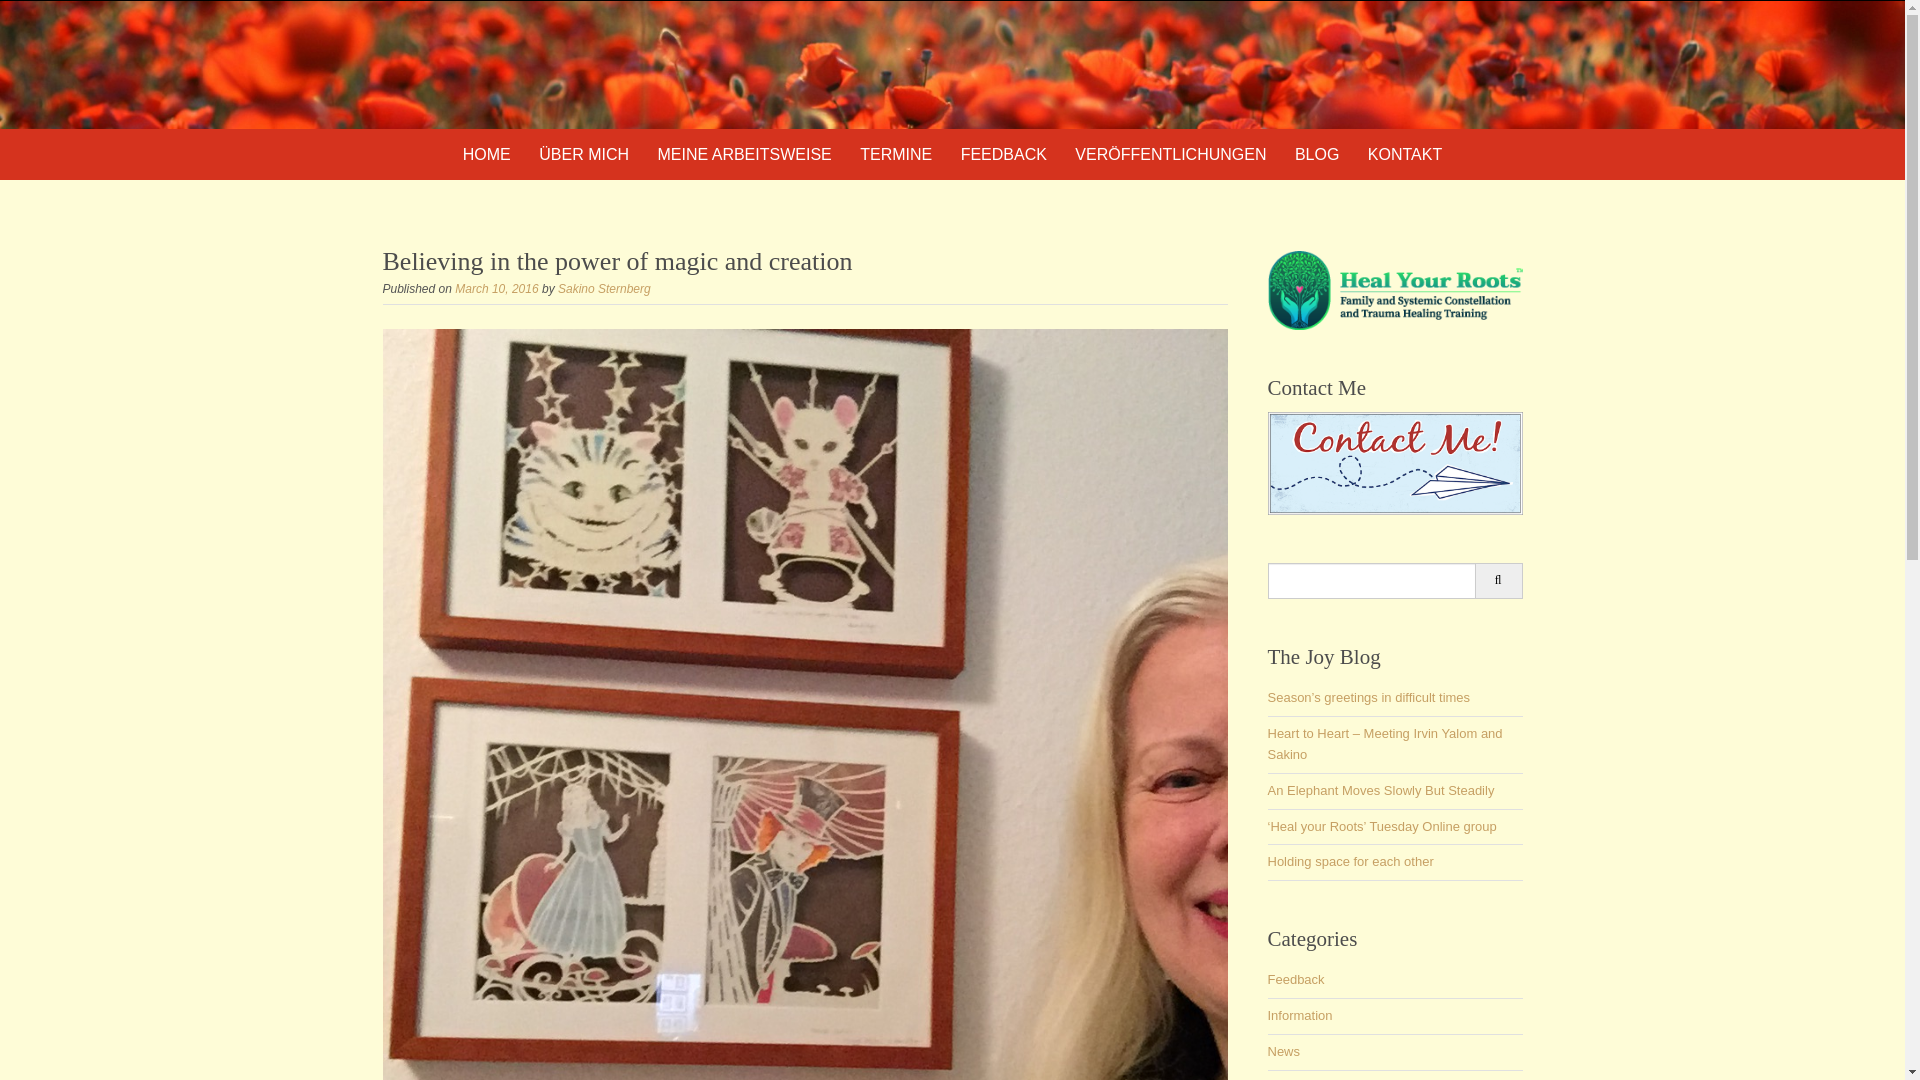 The width and height of the screenshot is (1920, 1080). Describe the element at coordinates (486, 154) in the screenshot. I see `HOME` at that location.